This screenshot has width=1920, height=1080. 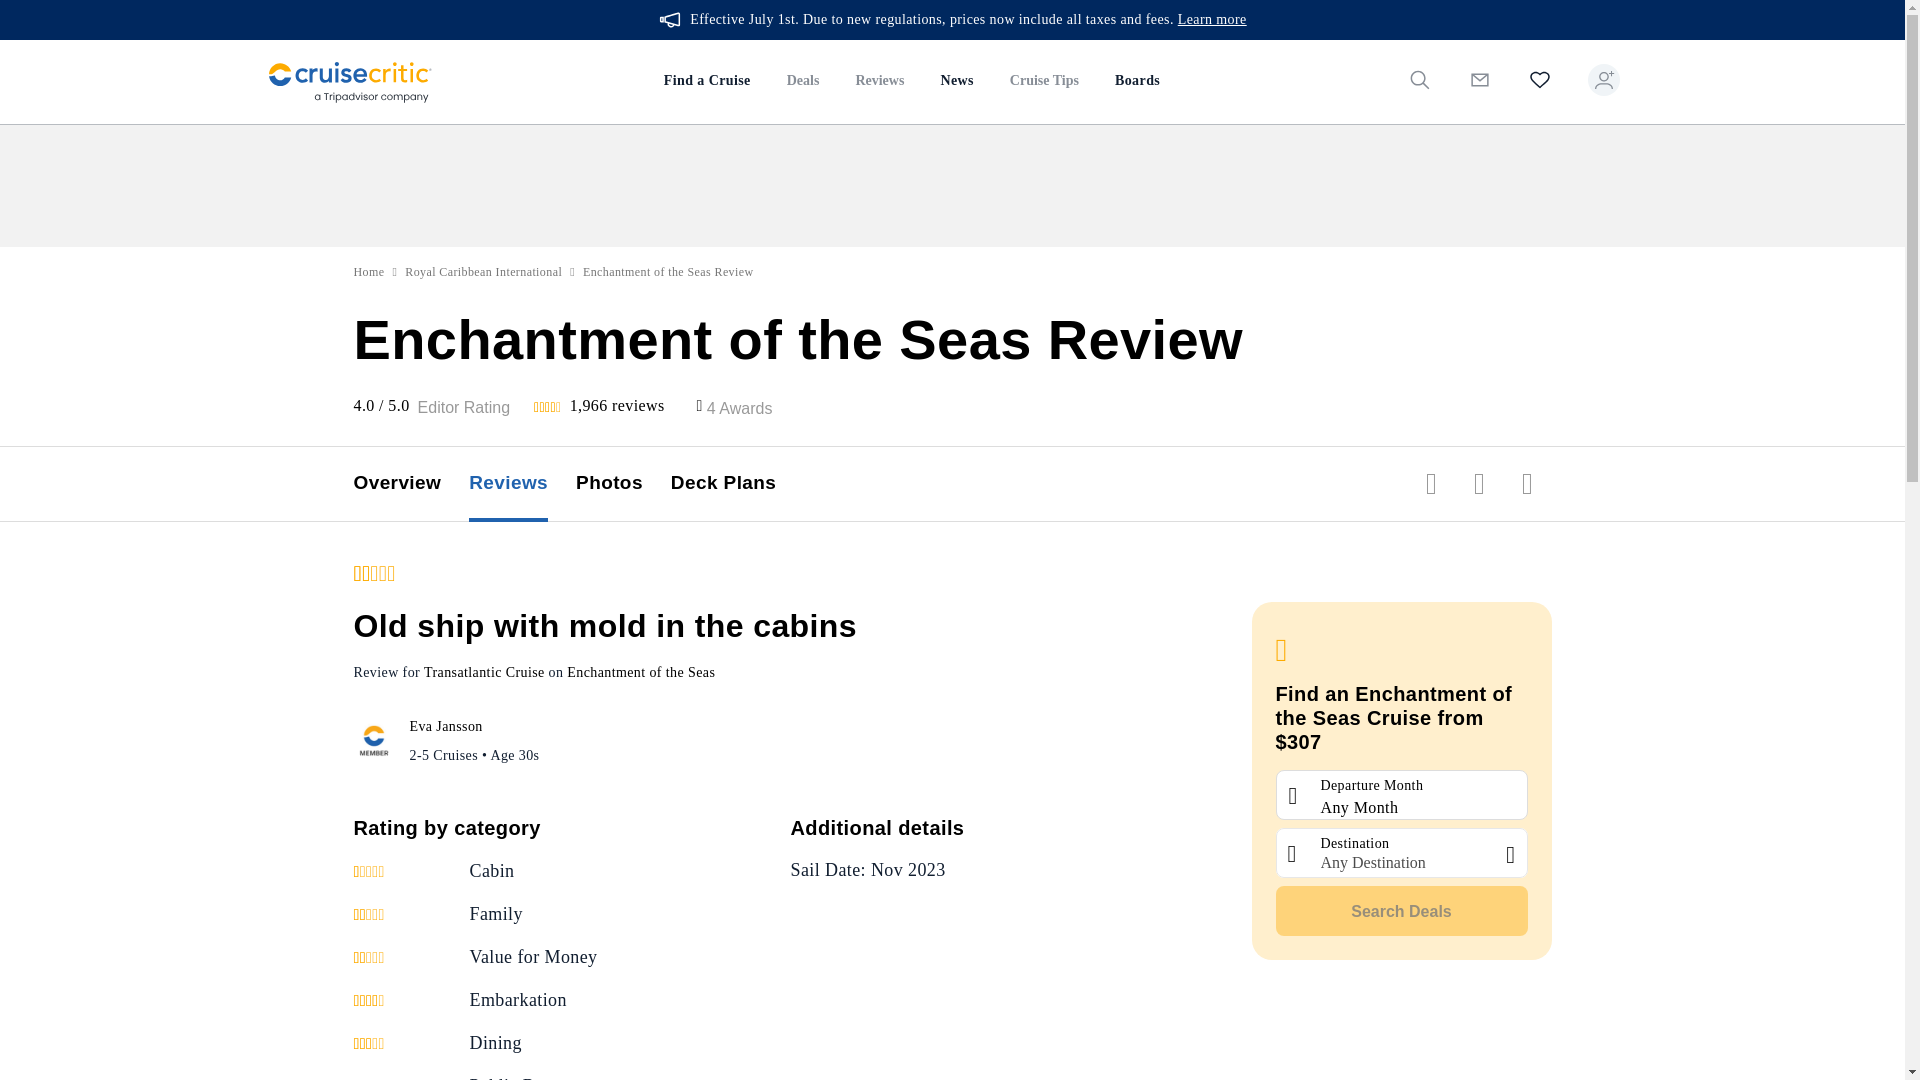 I want to click on Enchantment of the Seas Review, so click(x=668, y=272).